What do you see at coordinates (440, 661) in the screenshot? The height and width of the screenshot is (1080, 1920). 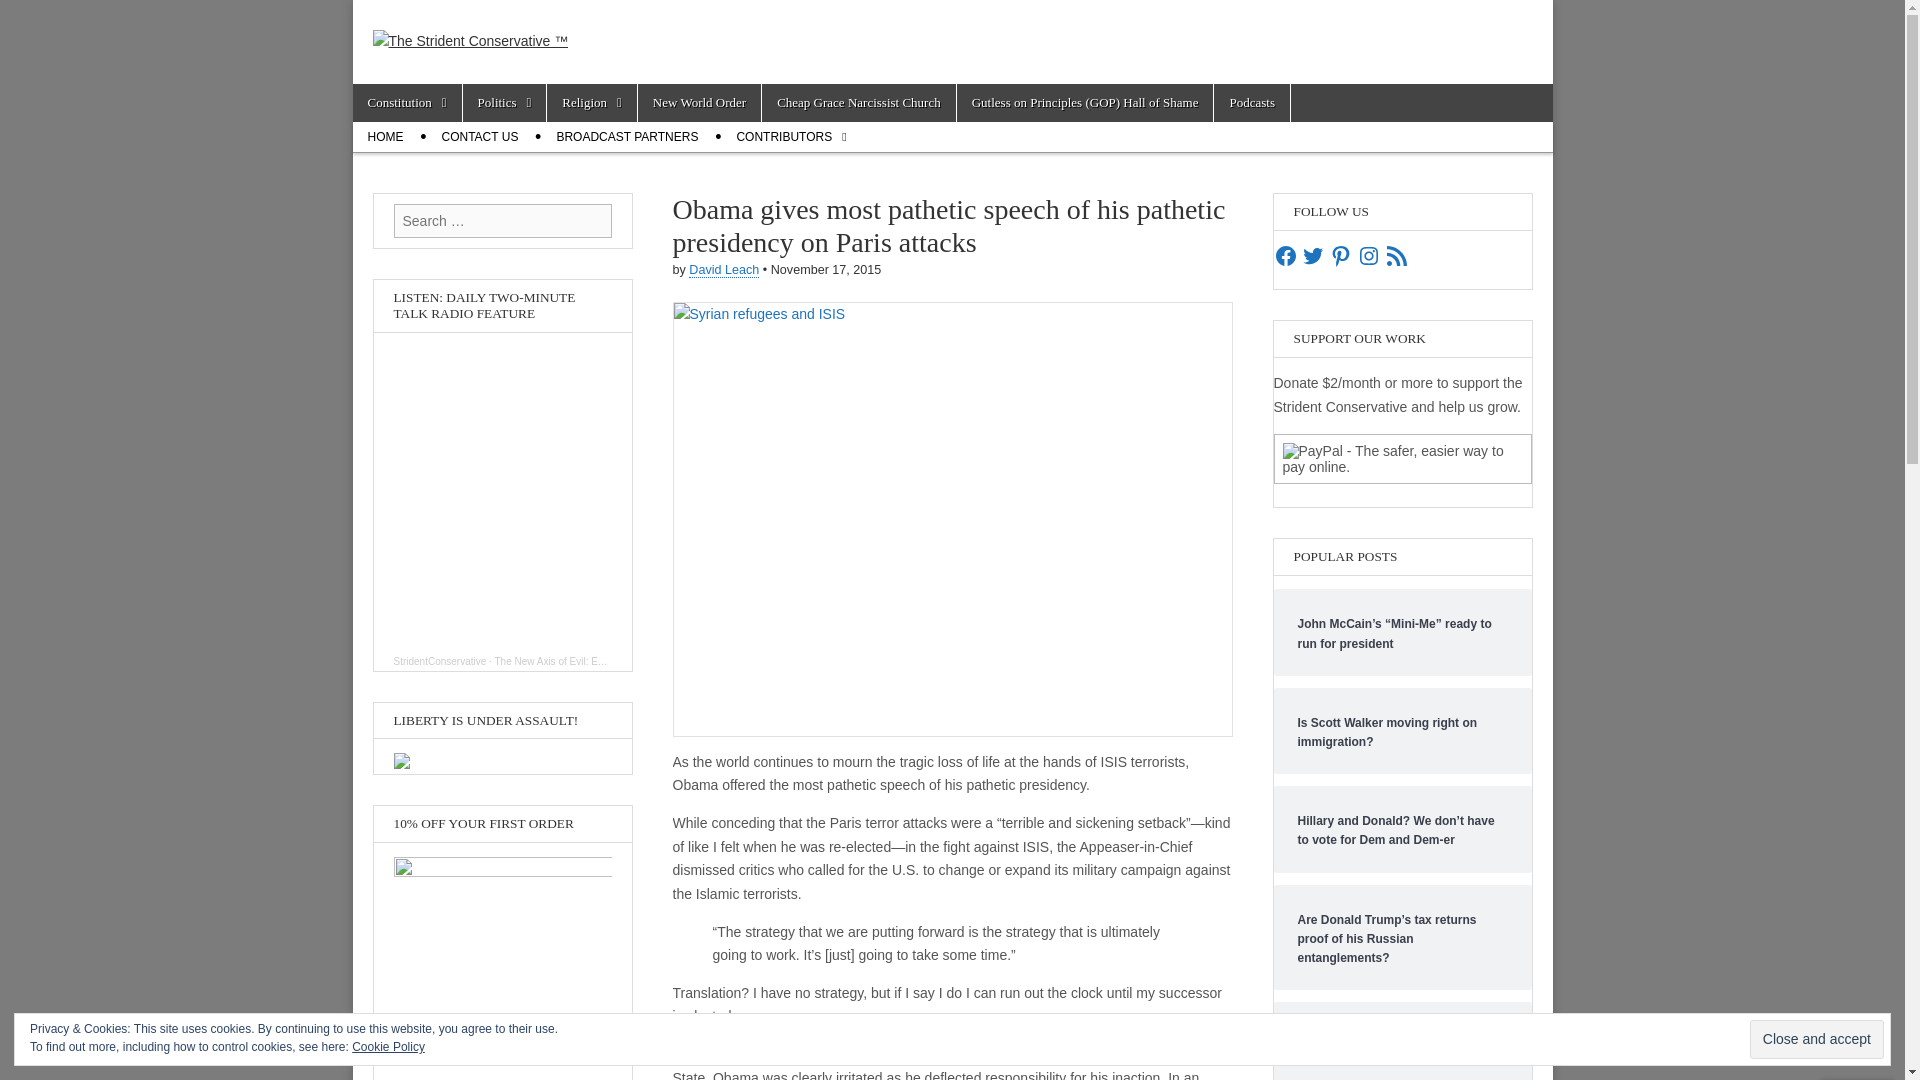 I see `StridentConservative` at bounding box center [440, 661].